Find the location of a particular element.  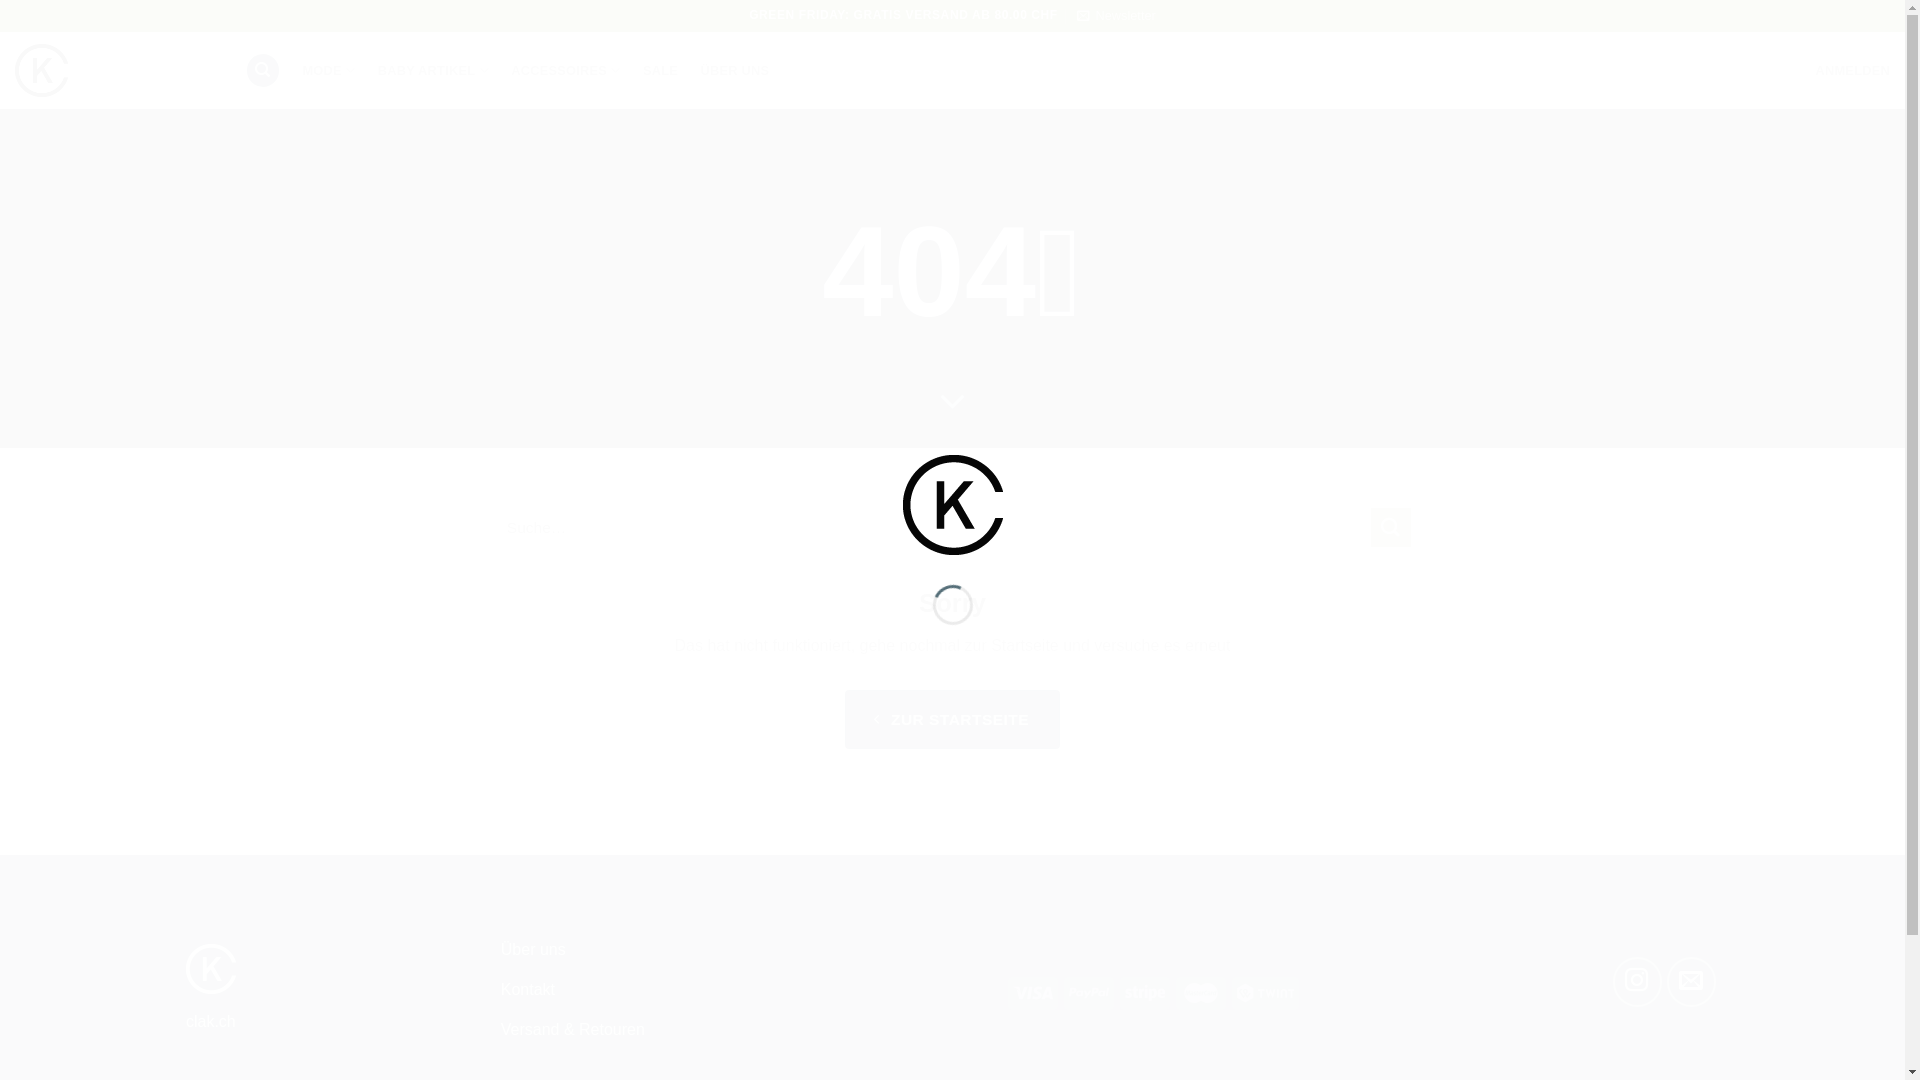

Send us an email is located at coordinates (1690, 982).